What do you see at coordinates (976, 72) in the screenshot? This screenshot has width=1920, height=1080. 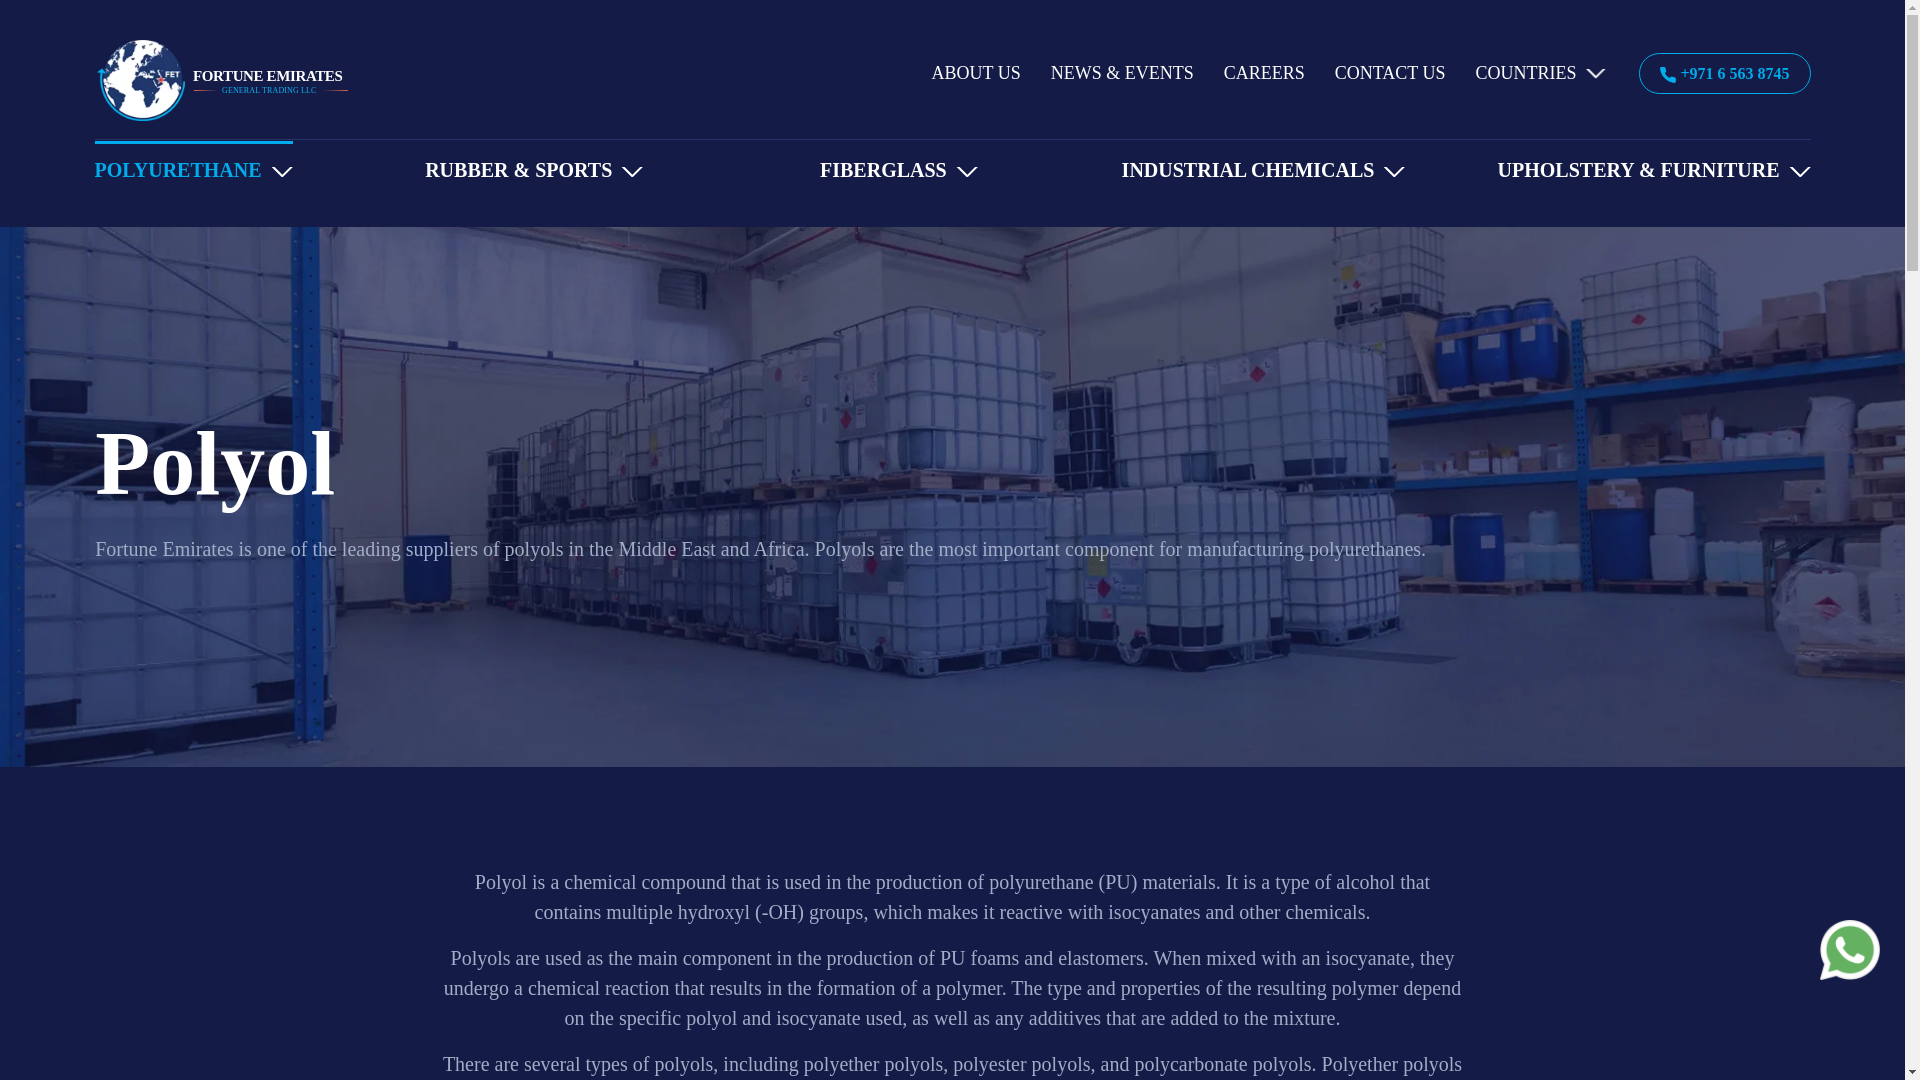 I see `ABOUT US` at bounding box center [976, 72].